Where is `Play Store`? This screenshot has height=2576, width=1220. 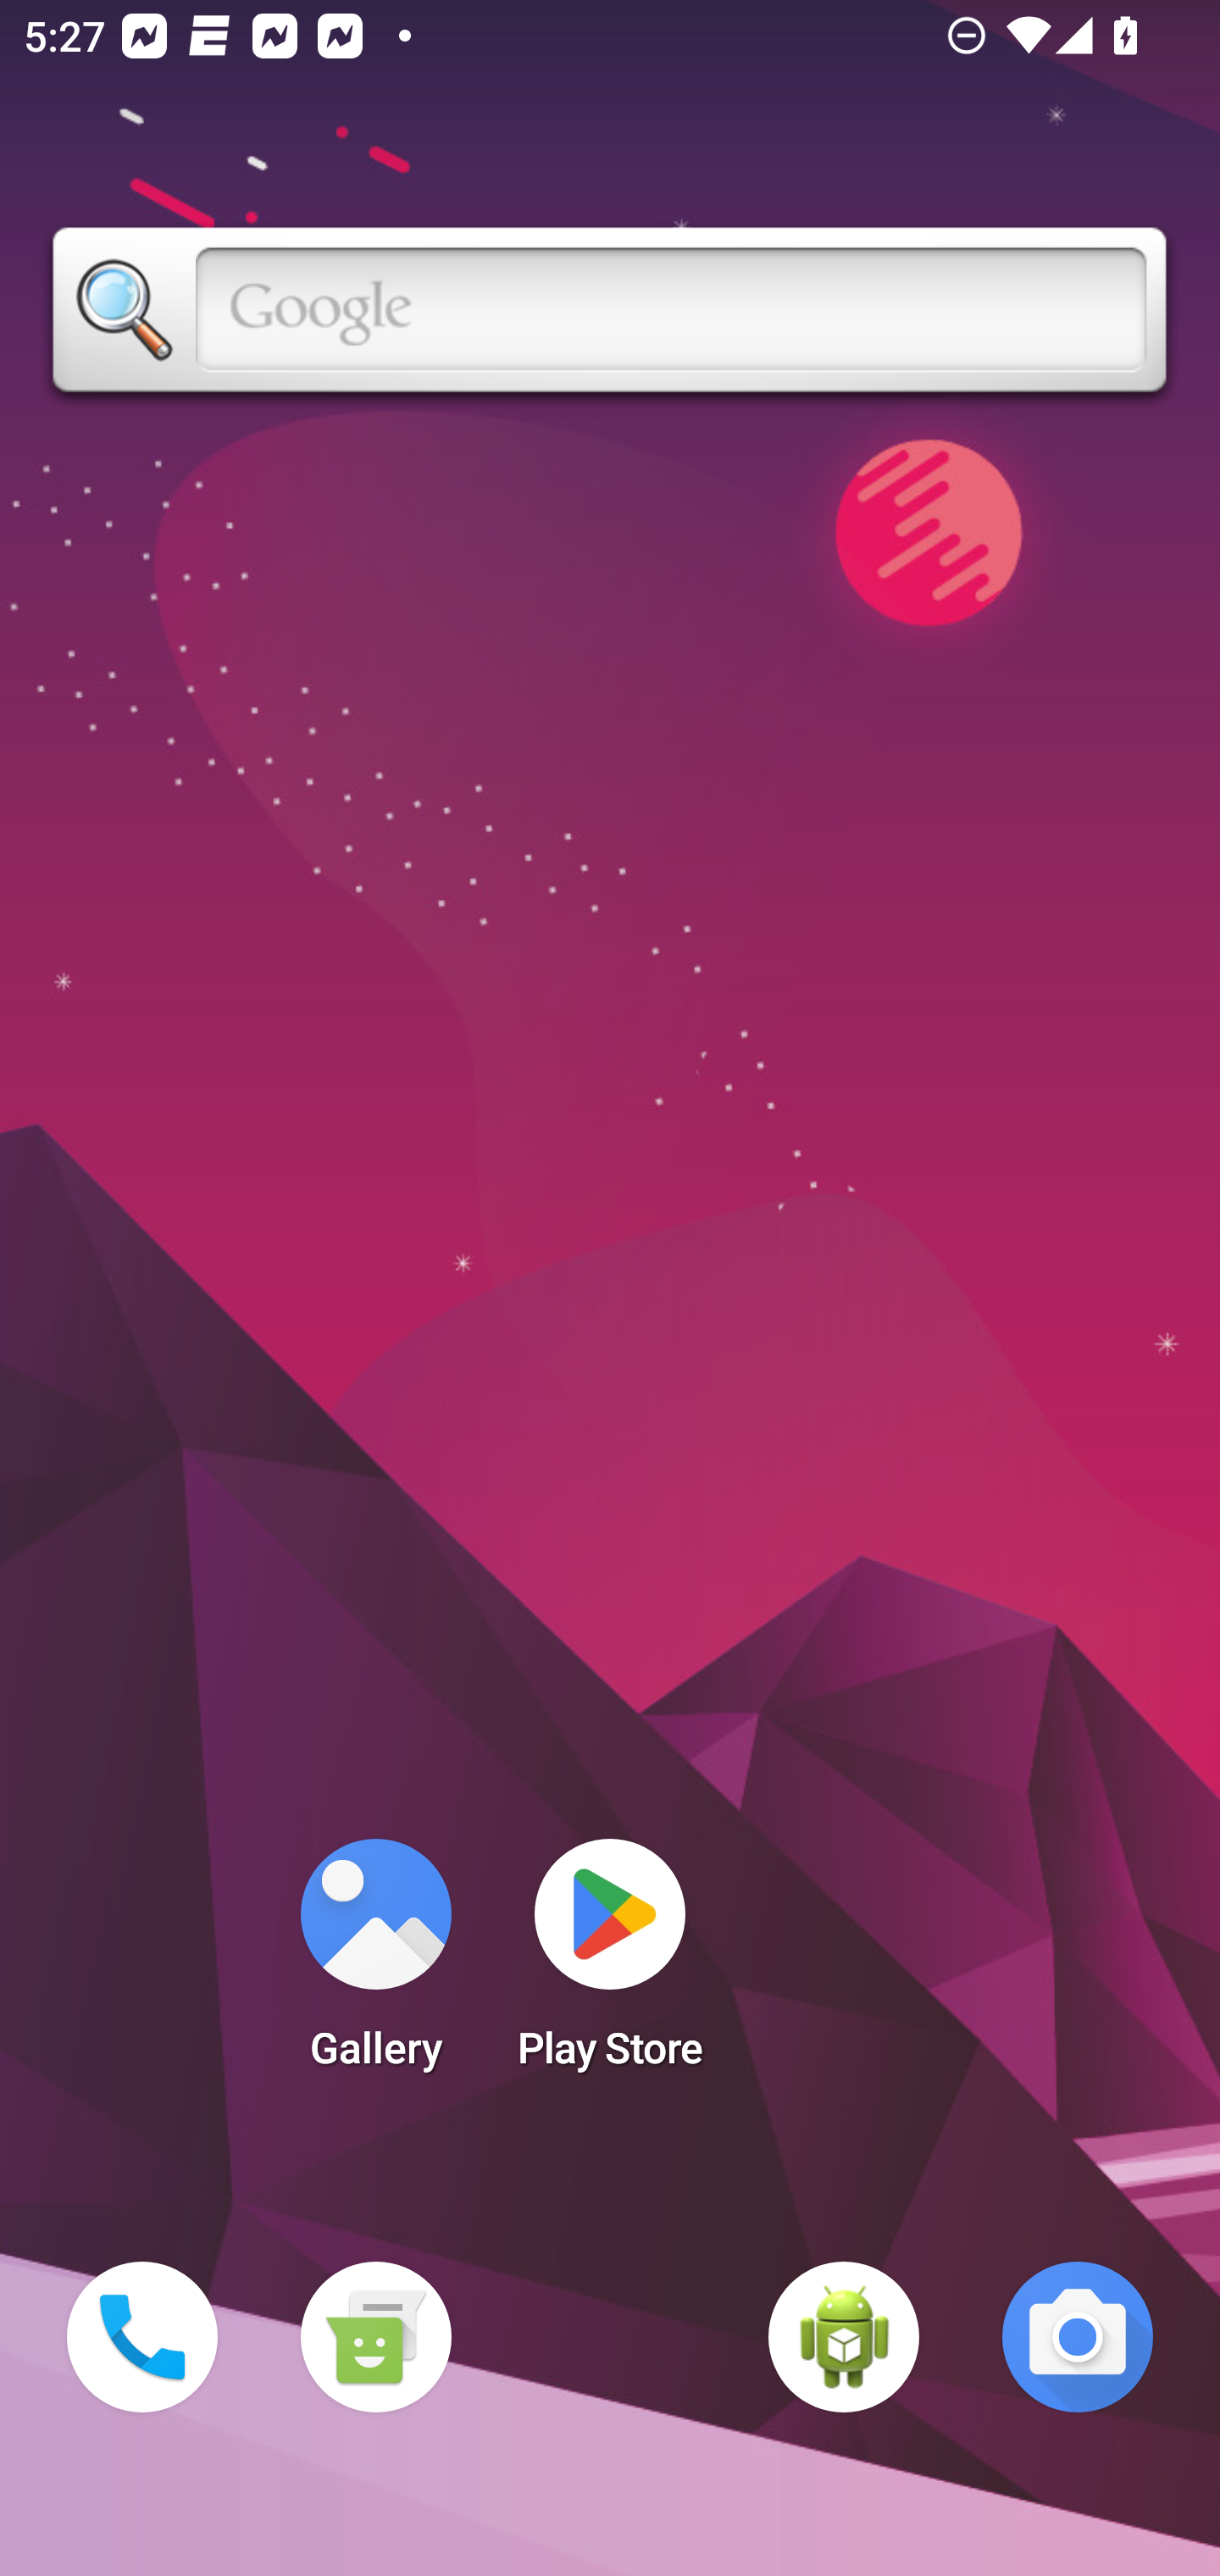 Play Store is located at coordinates (610, 1964).